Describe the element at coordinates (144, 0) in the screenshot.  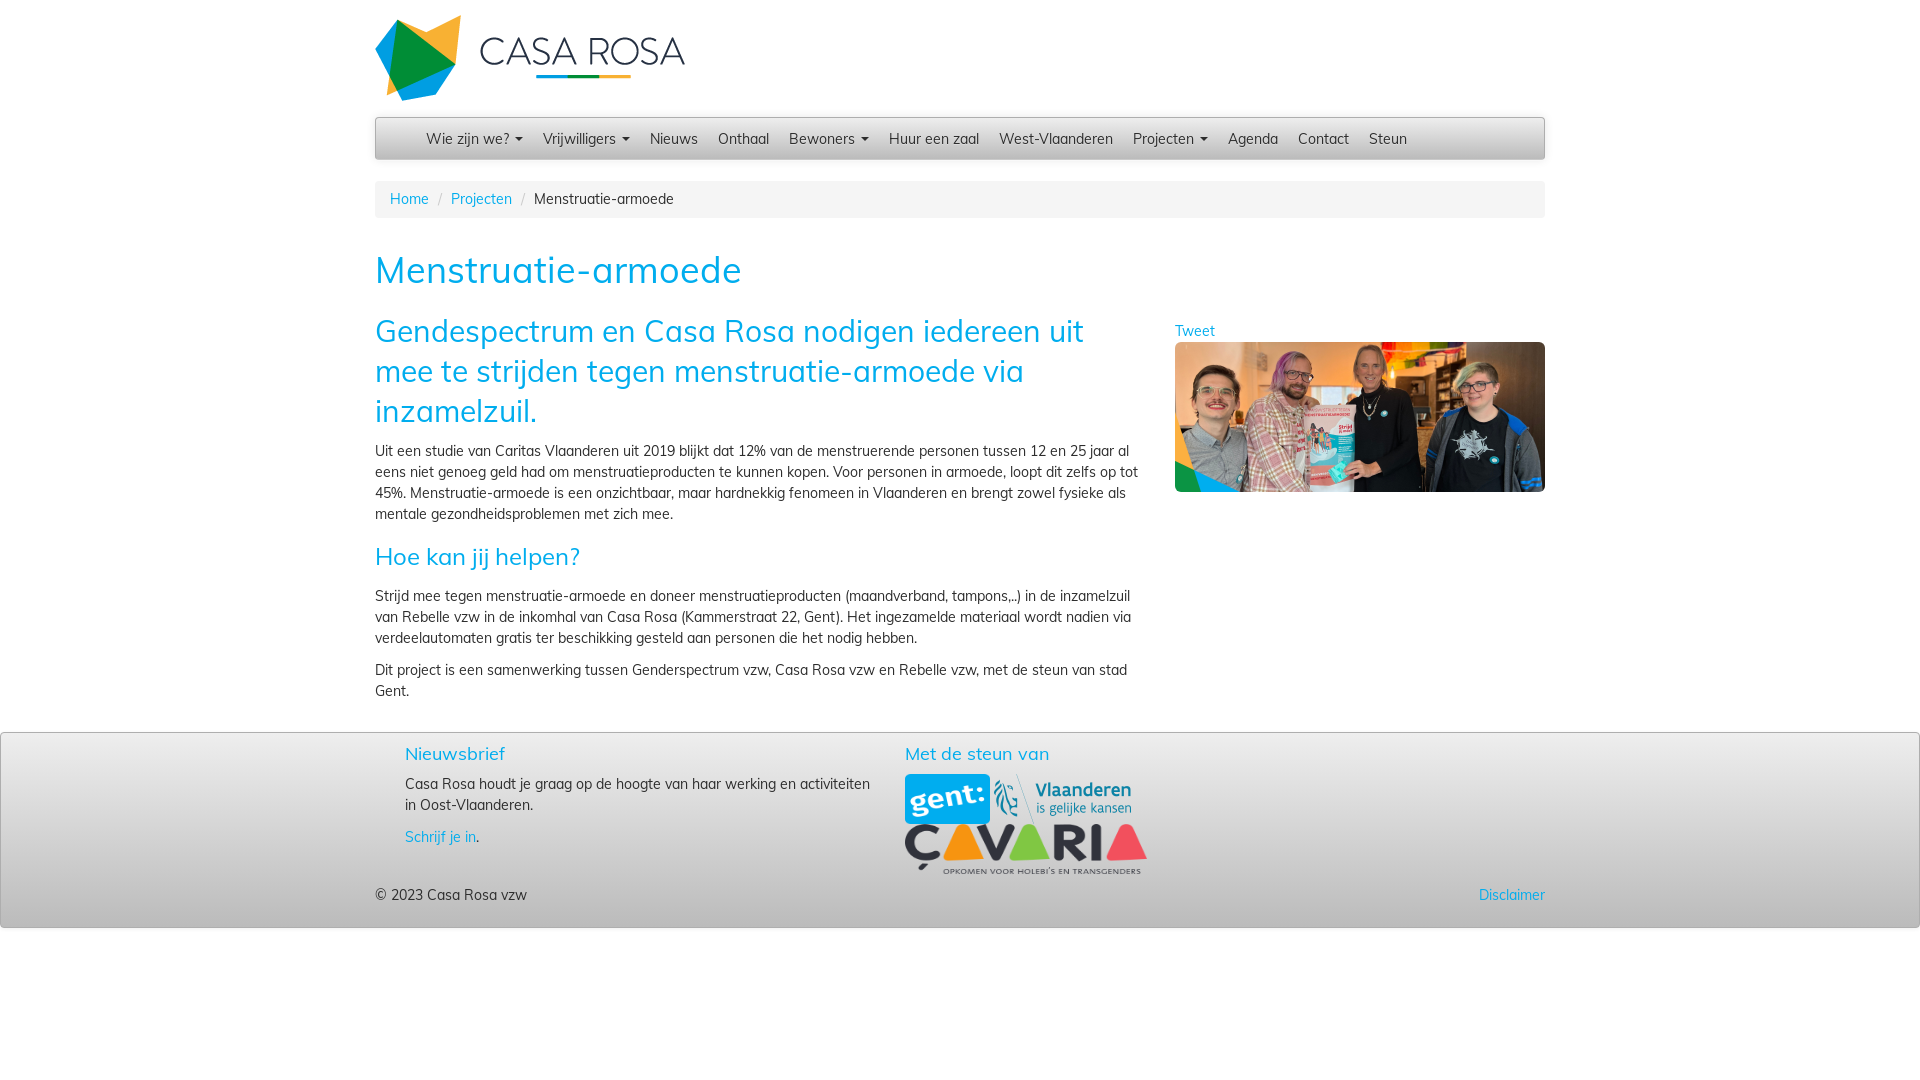
I see `Overslaan en naar de algemene inhoud gaan` at that location.